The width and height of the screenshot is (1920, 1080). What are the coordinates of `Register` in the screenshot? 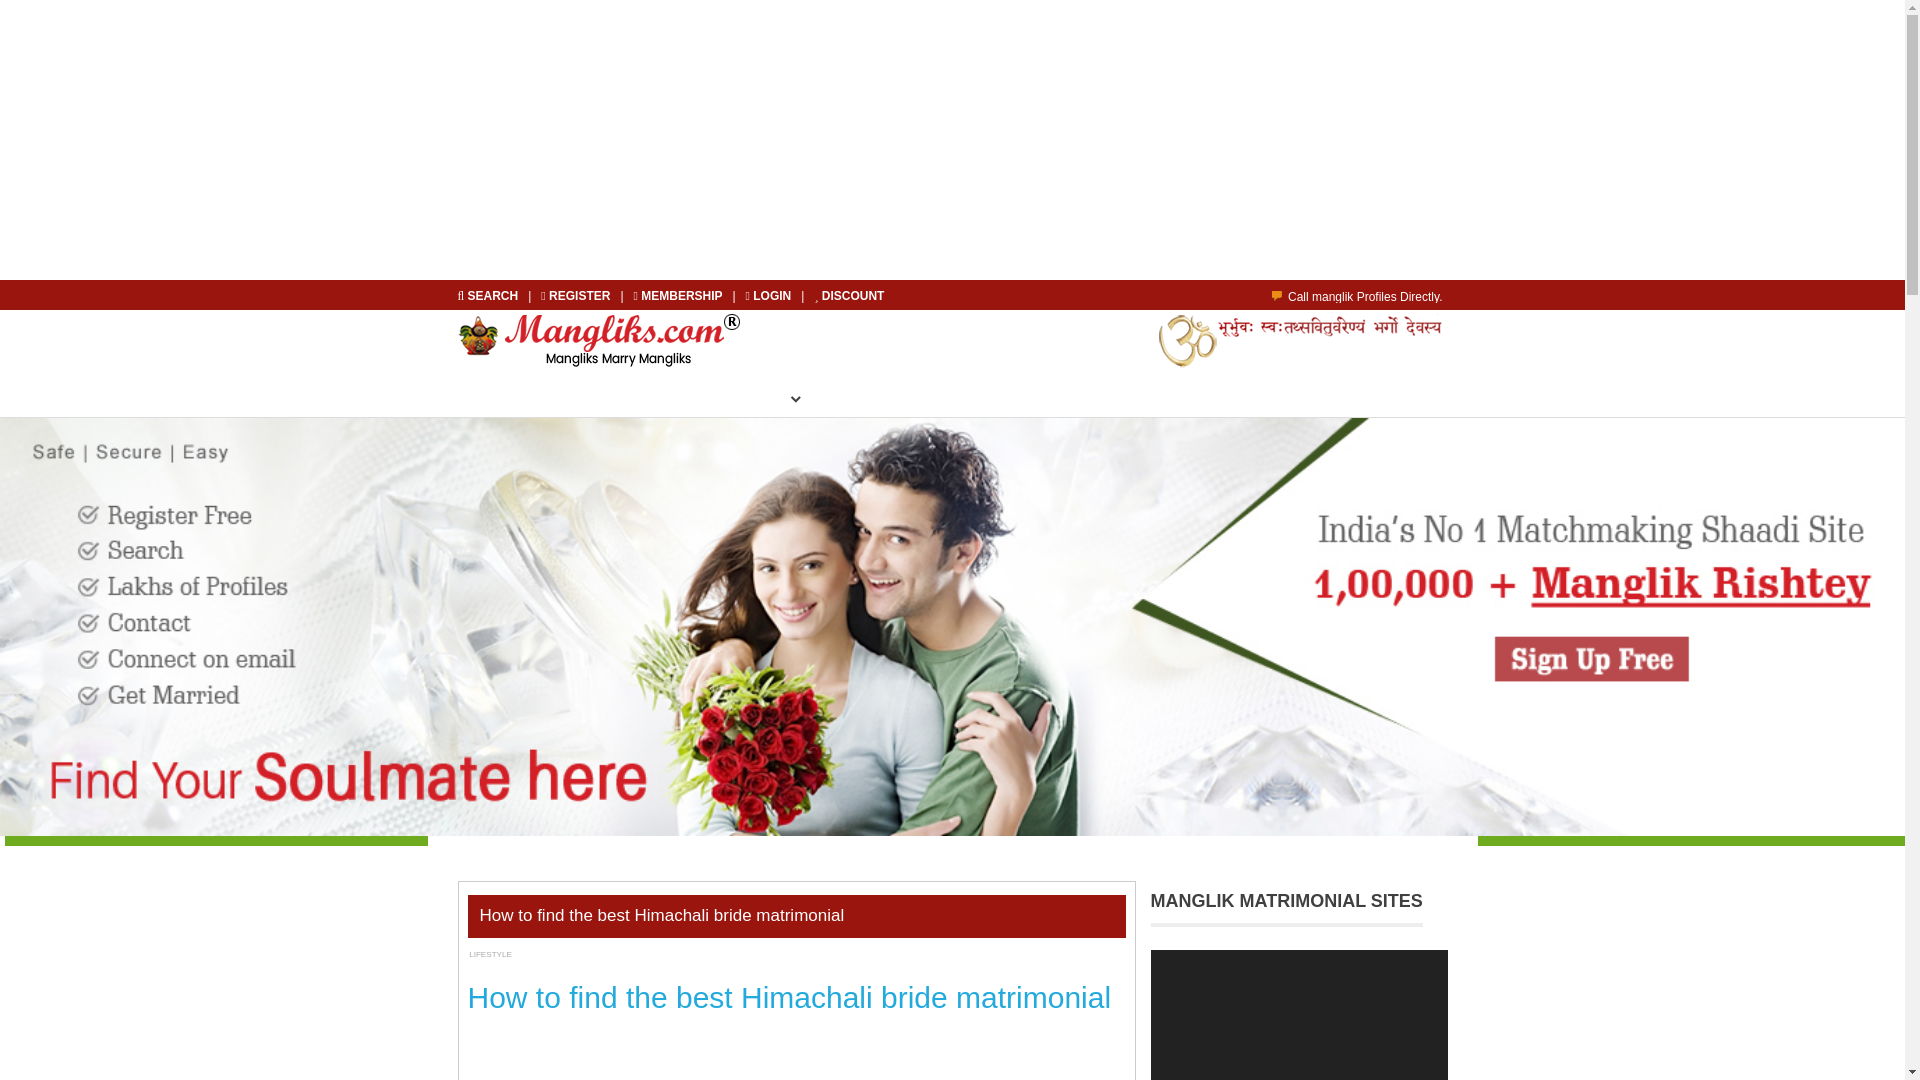 It's located at (576, 296).